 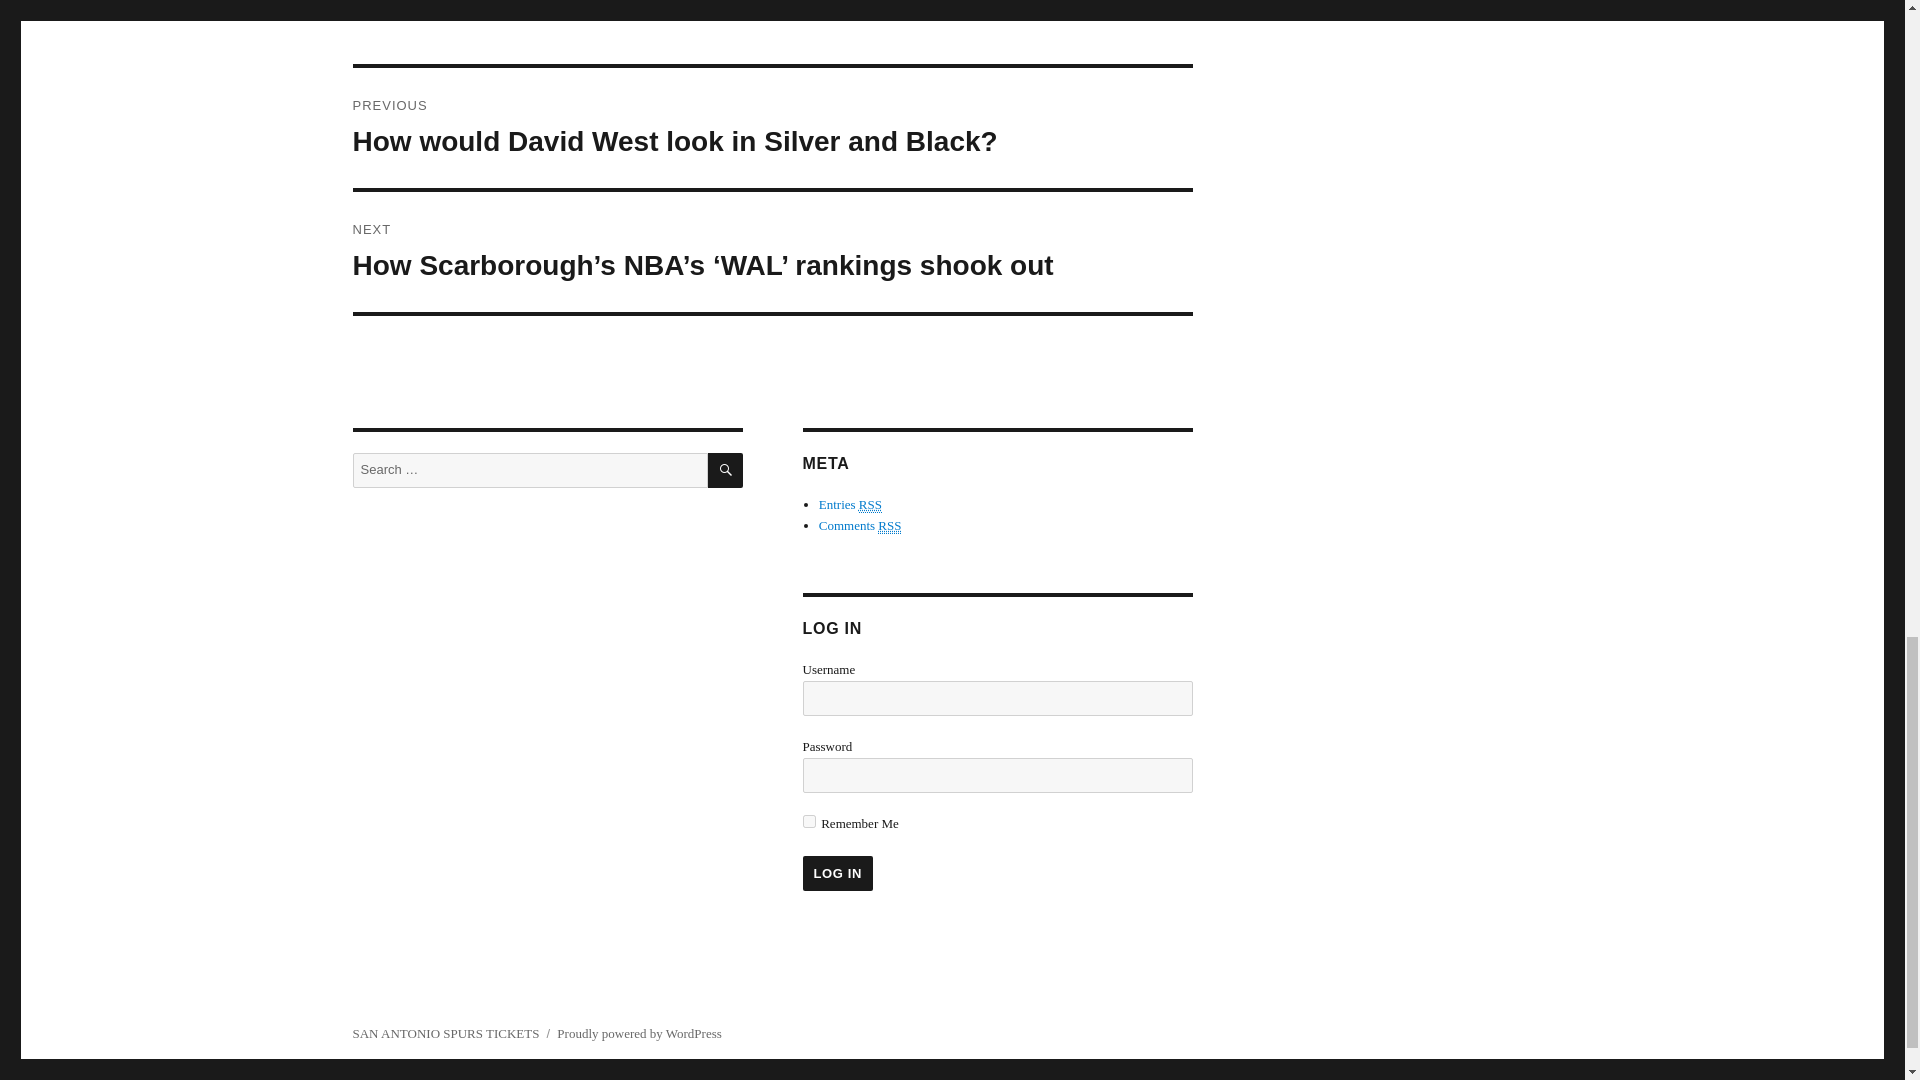 I want to click on Really Simple Syndication, so click(x=870, y=504).